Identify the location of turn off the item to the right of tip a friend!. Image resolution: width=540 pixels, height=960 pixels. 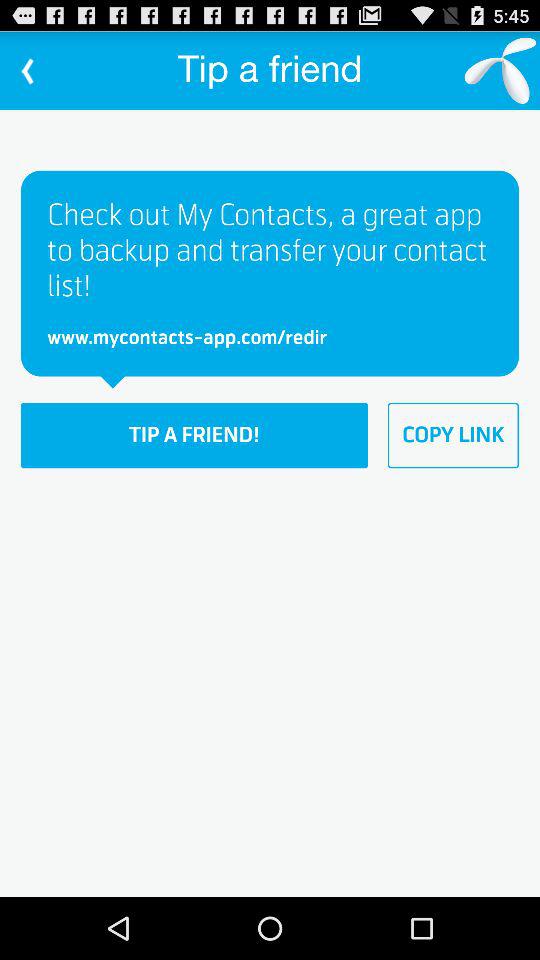
(453, 435).